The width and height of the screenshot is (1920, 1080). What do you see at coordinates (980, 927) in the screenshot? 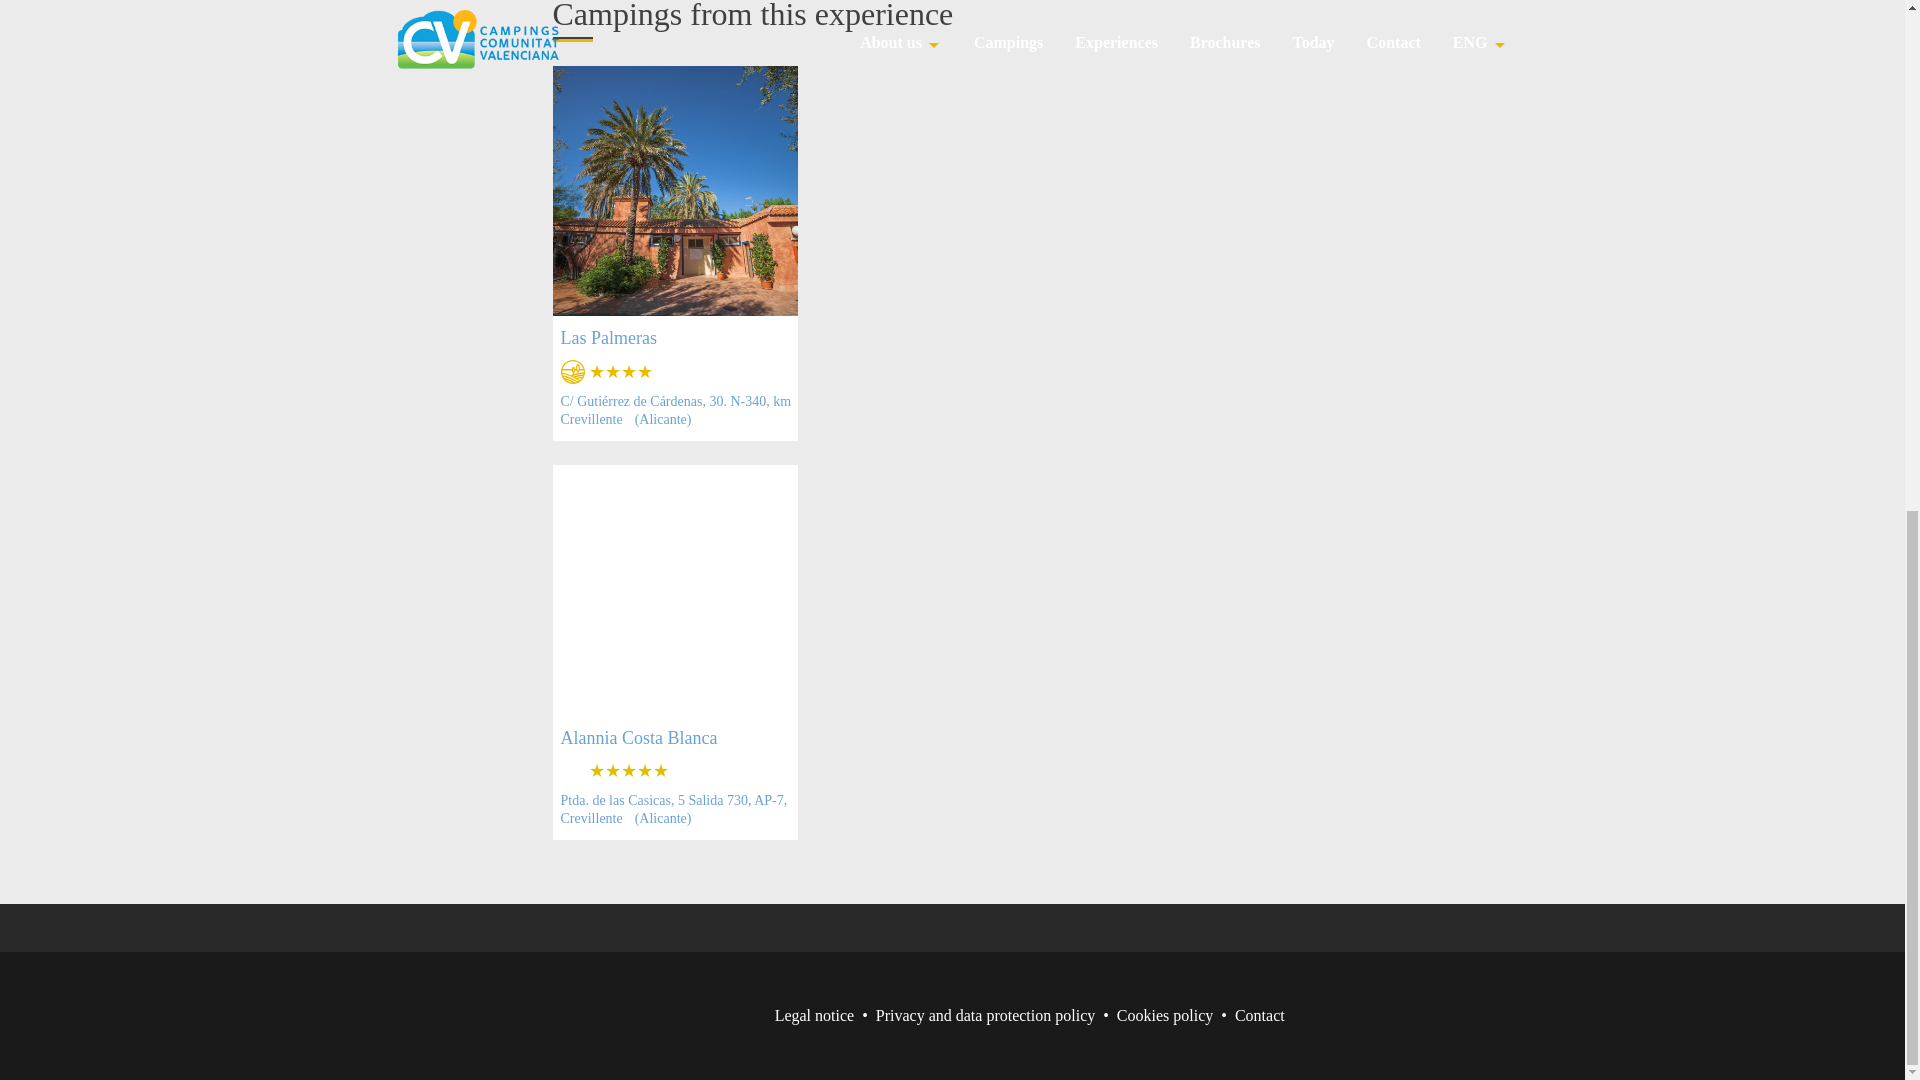
I see `Instagram` at bounding box center [980, 927].